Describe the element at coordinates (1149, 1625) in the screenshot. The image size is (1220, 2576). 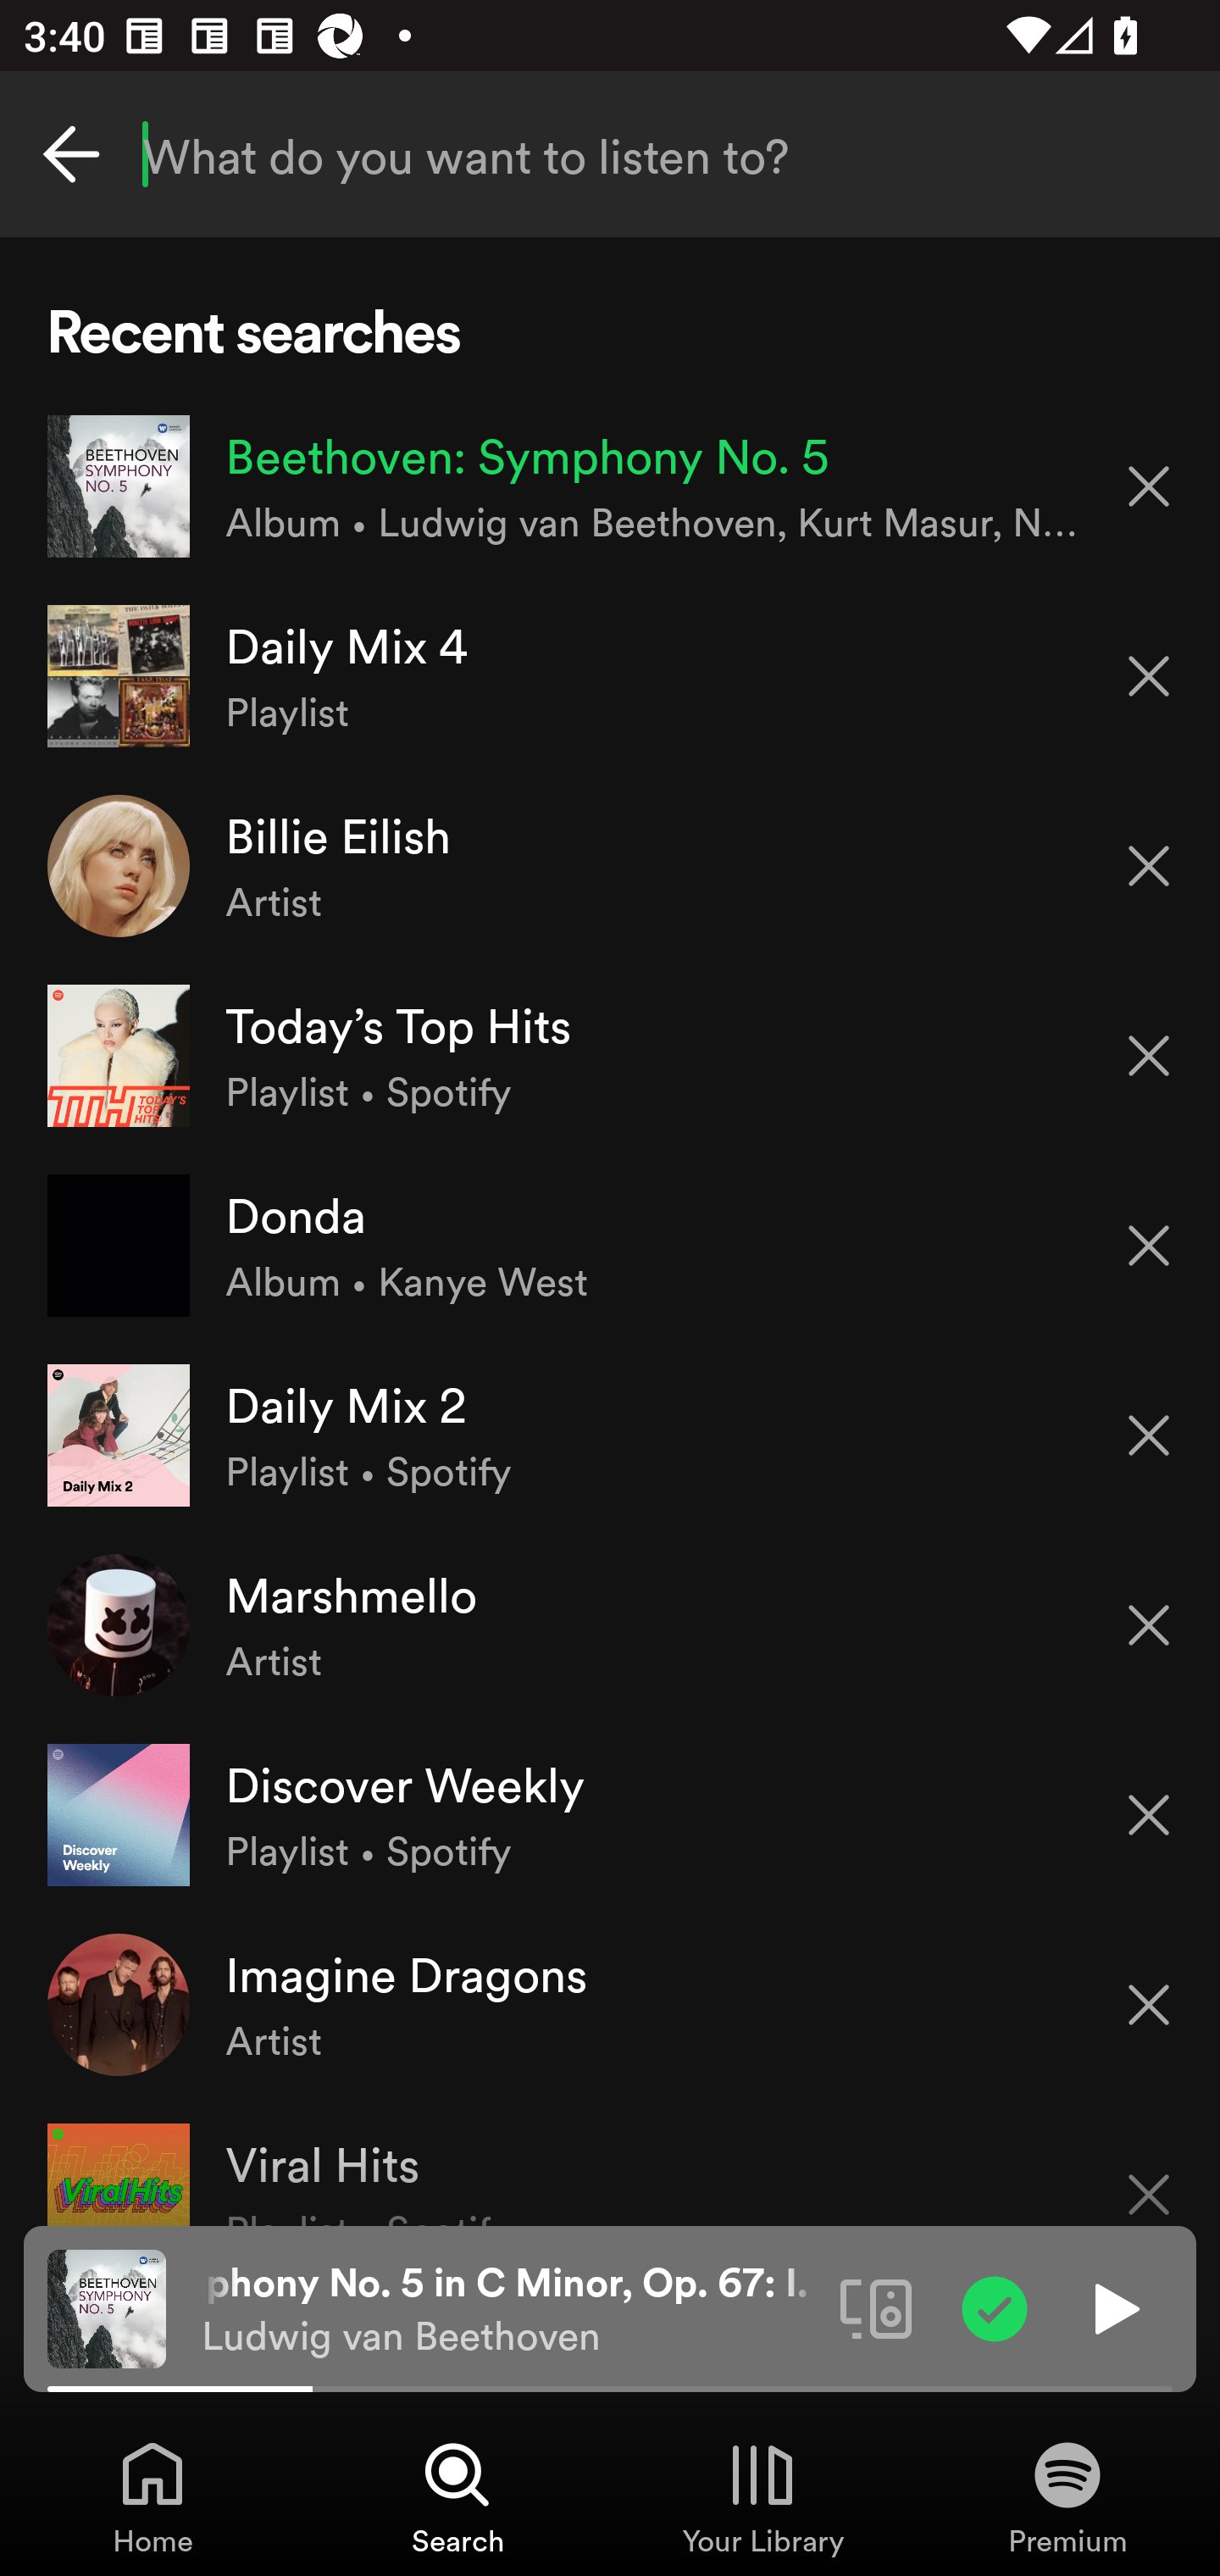
I see `Remove` at that location.